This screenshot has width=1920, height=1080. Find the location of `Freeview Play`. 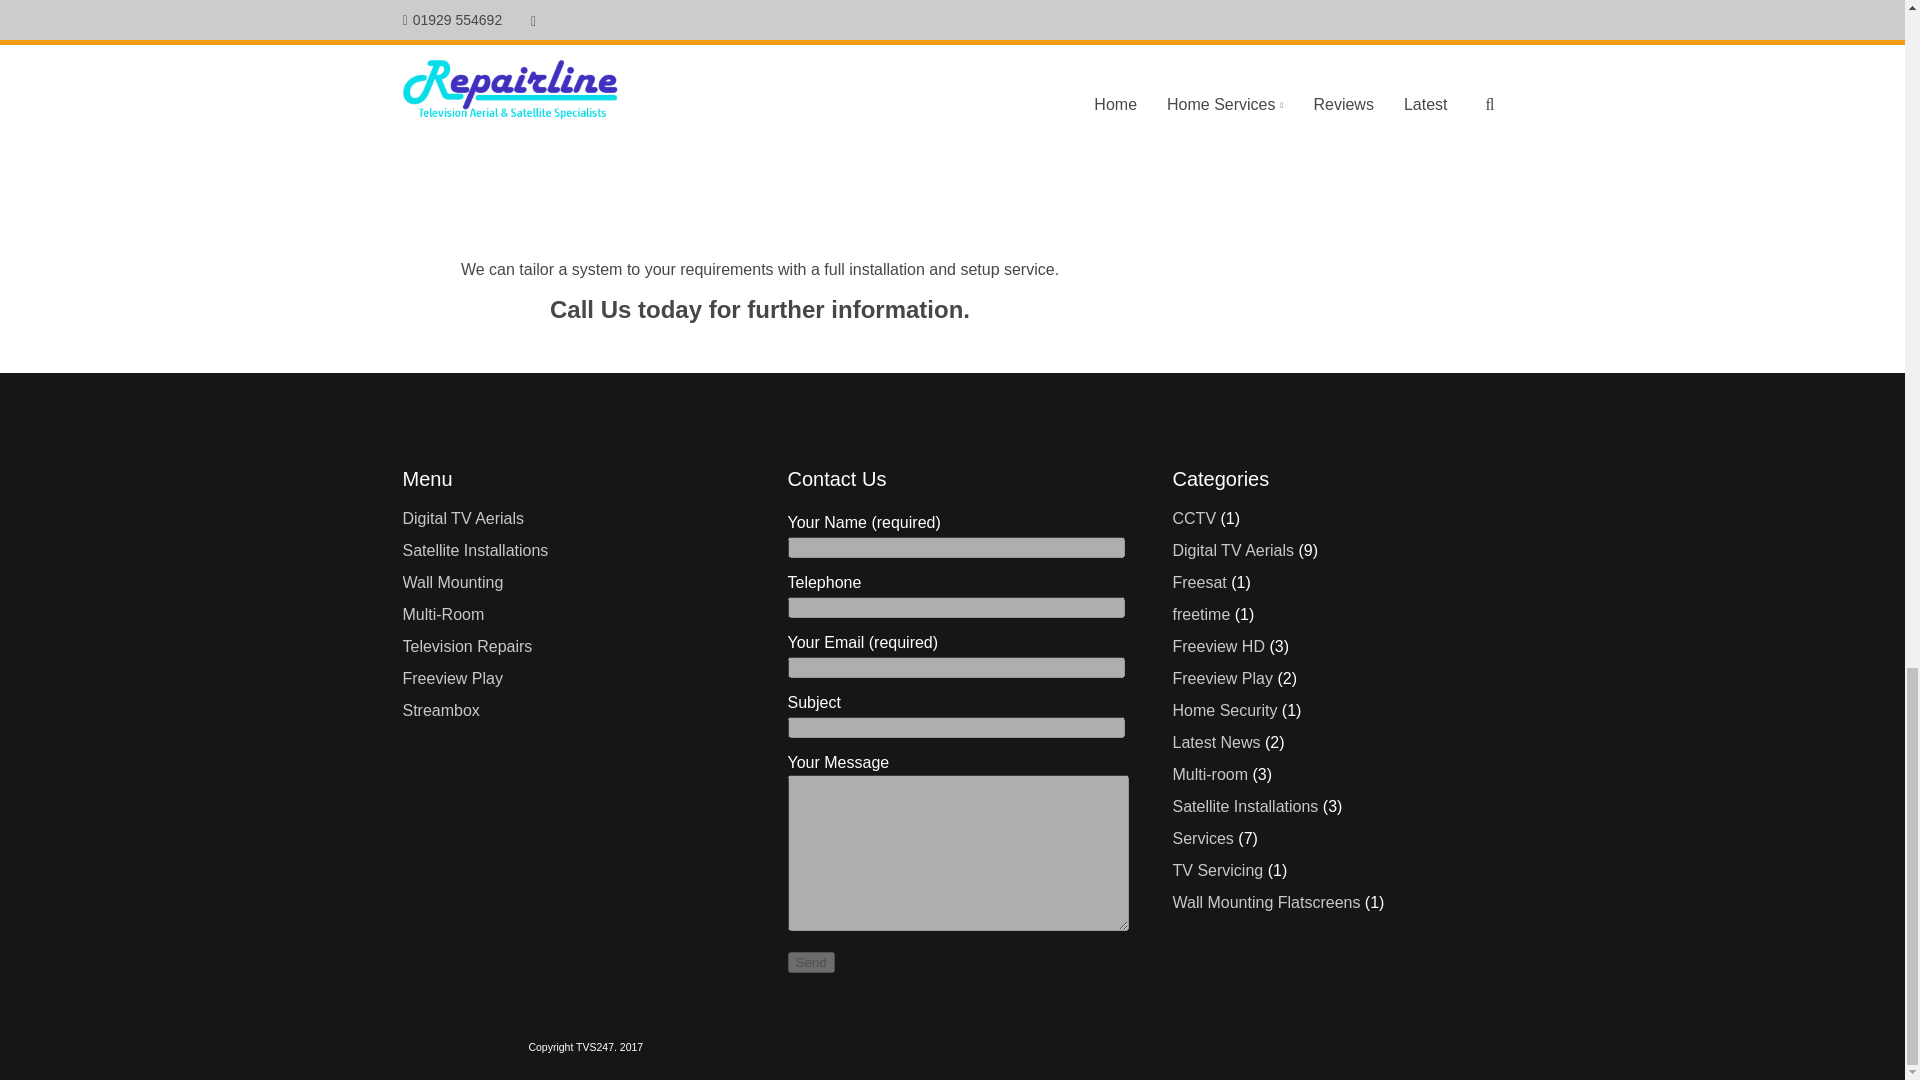

Freeview Play is located at coordinates (451, 678).